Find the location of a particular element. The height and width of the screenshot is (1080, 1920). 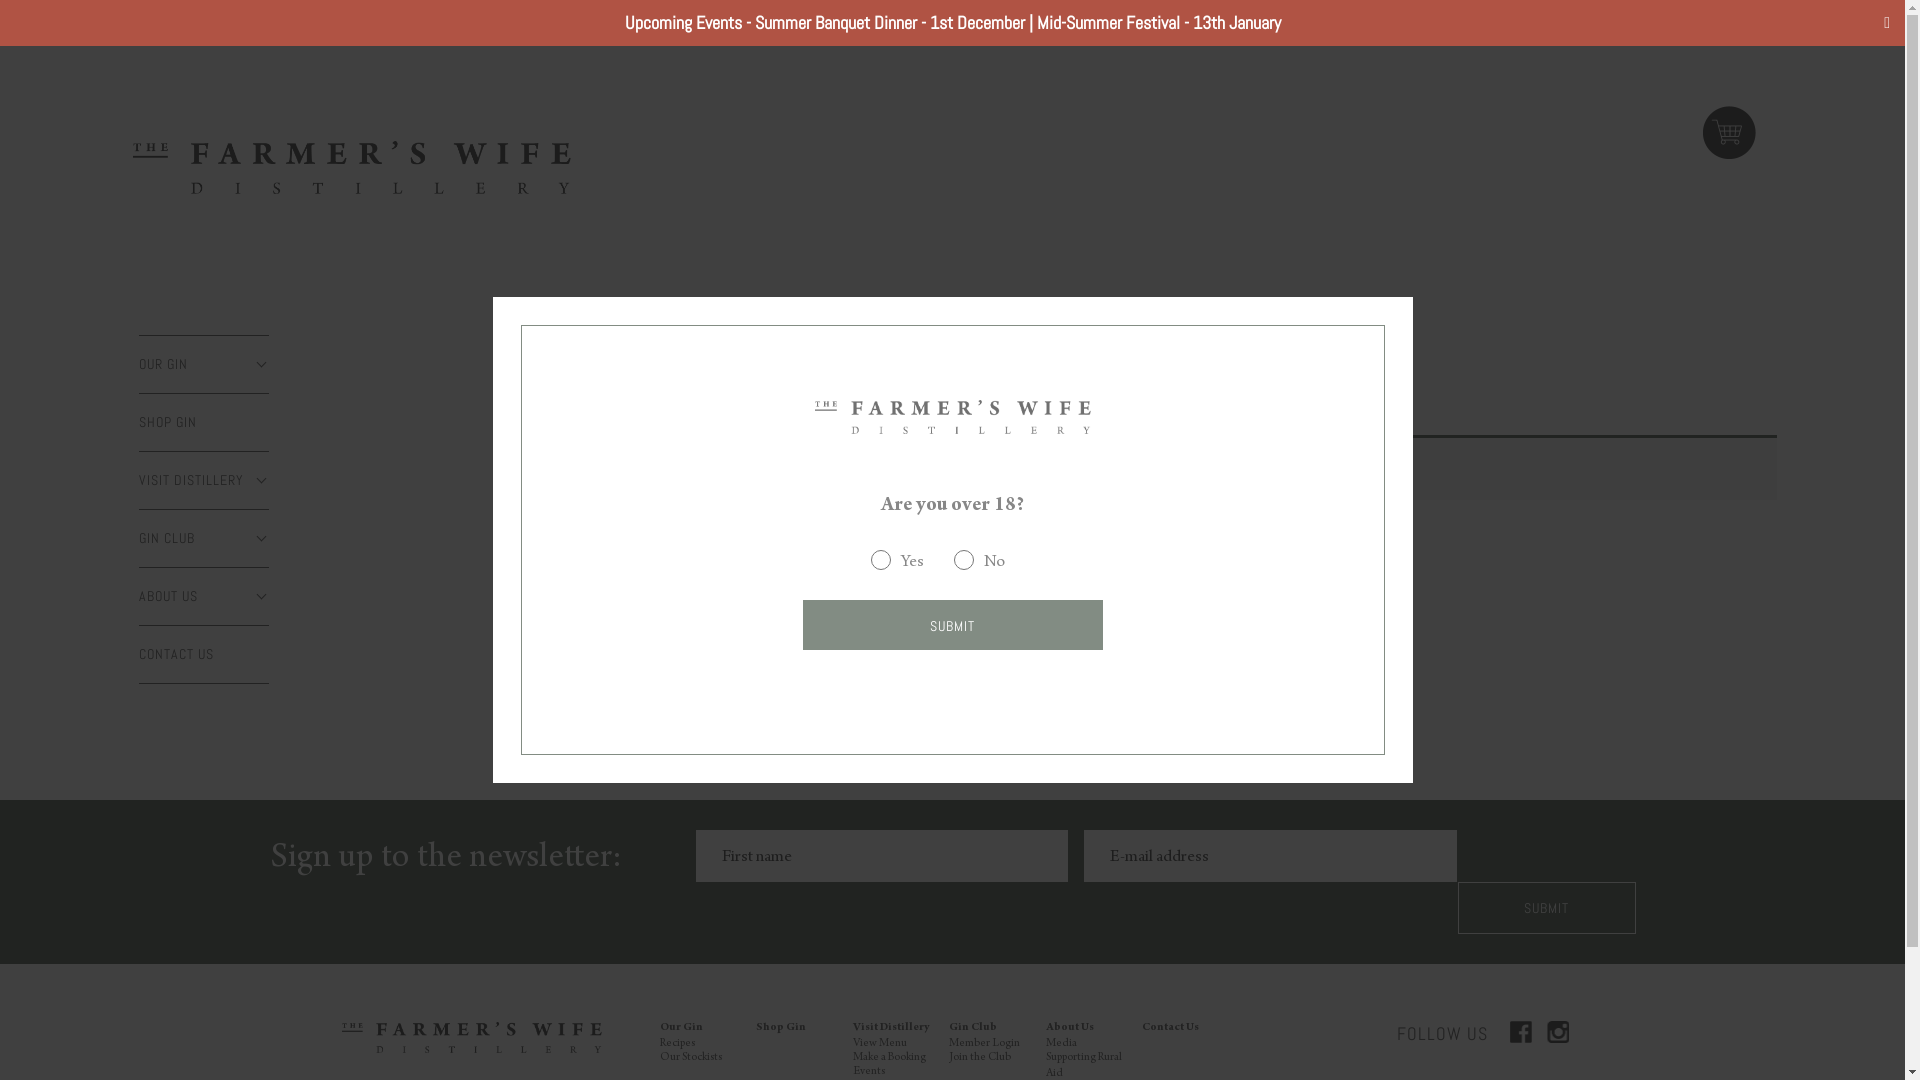

Our Stockists is located at coordinates (691, 1058).